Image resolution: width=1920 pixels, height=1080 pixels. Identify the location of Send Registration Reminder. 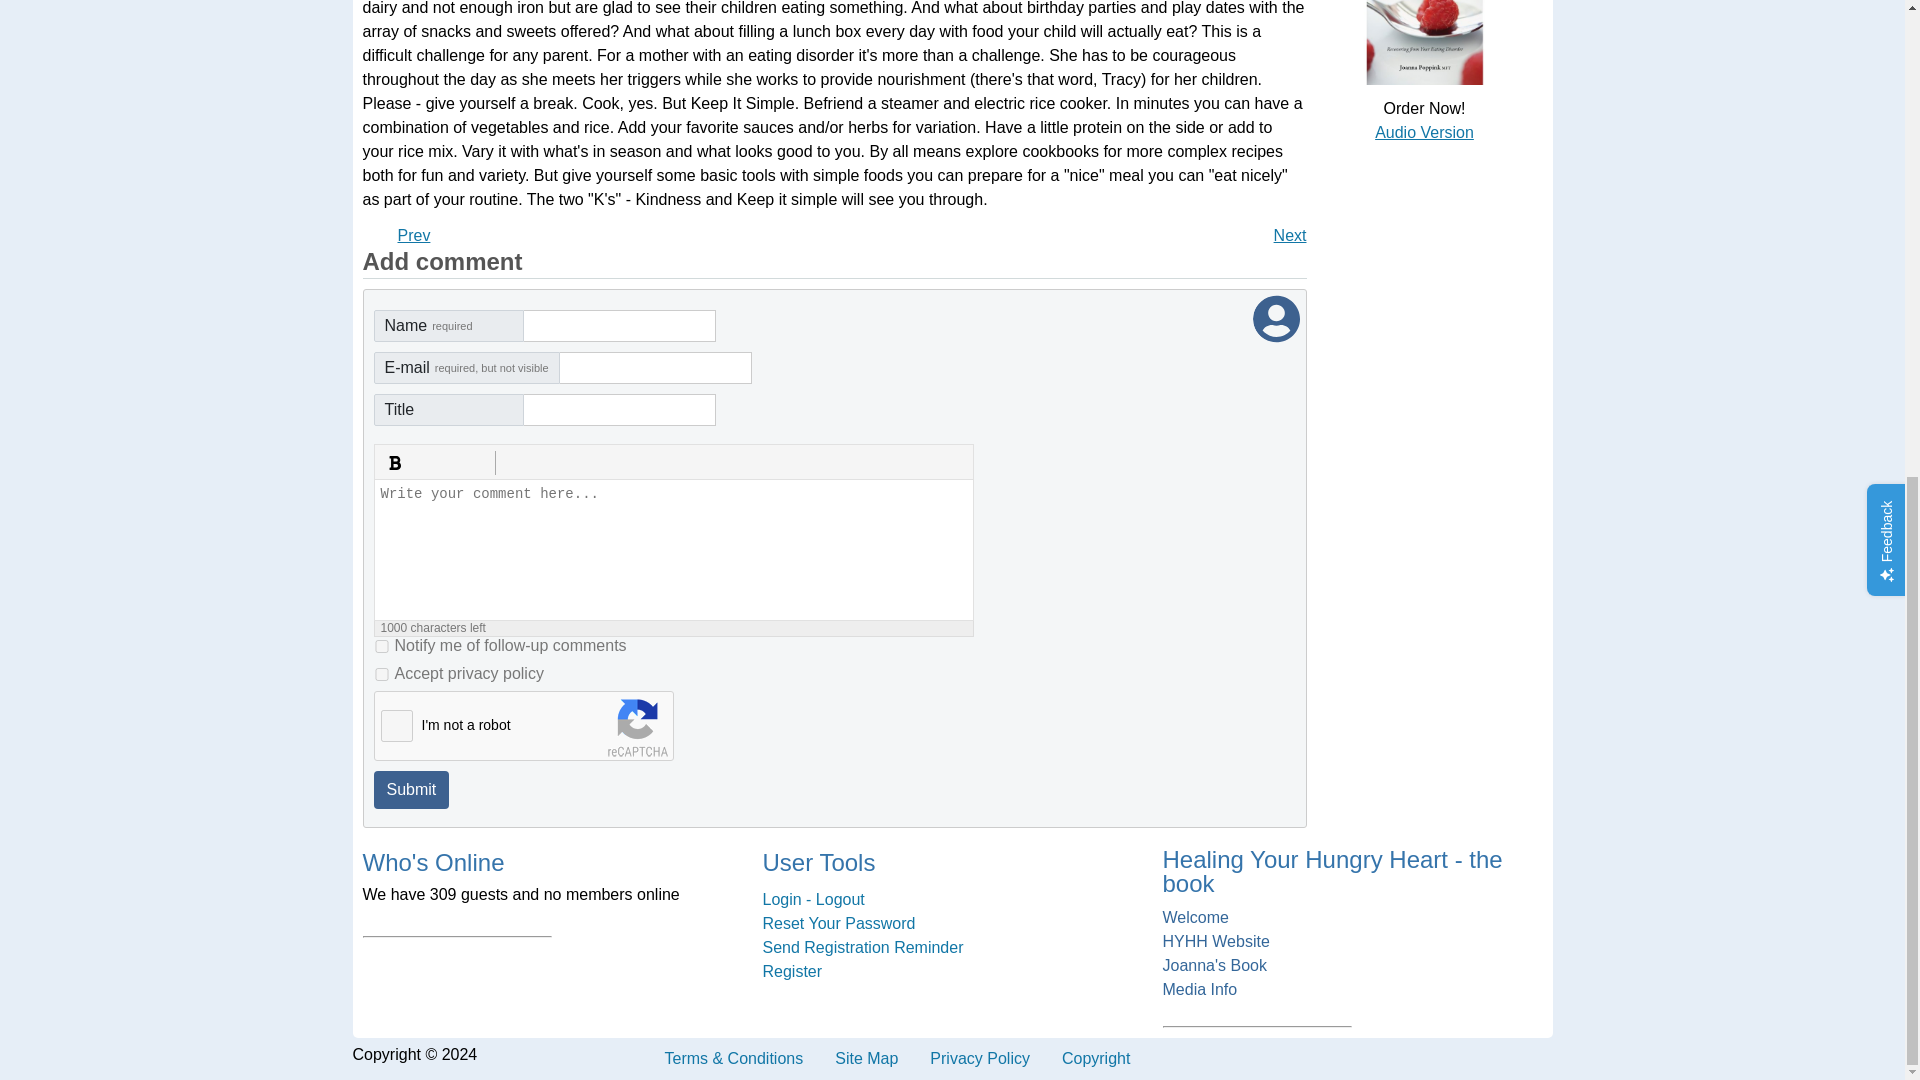
(952, 948).